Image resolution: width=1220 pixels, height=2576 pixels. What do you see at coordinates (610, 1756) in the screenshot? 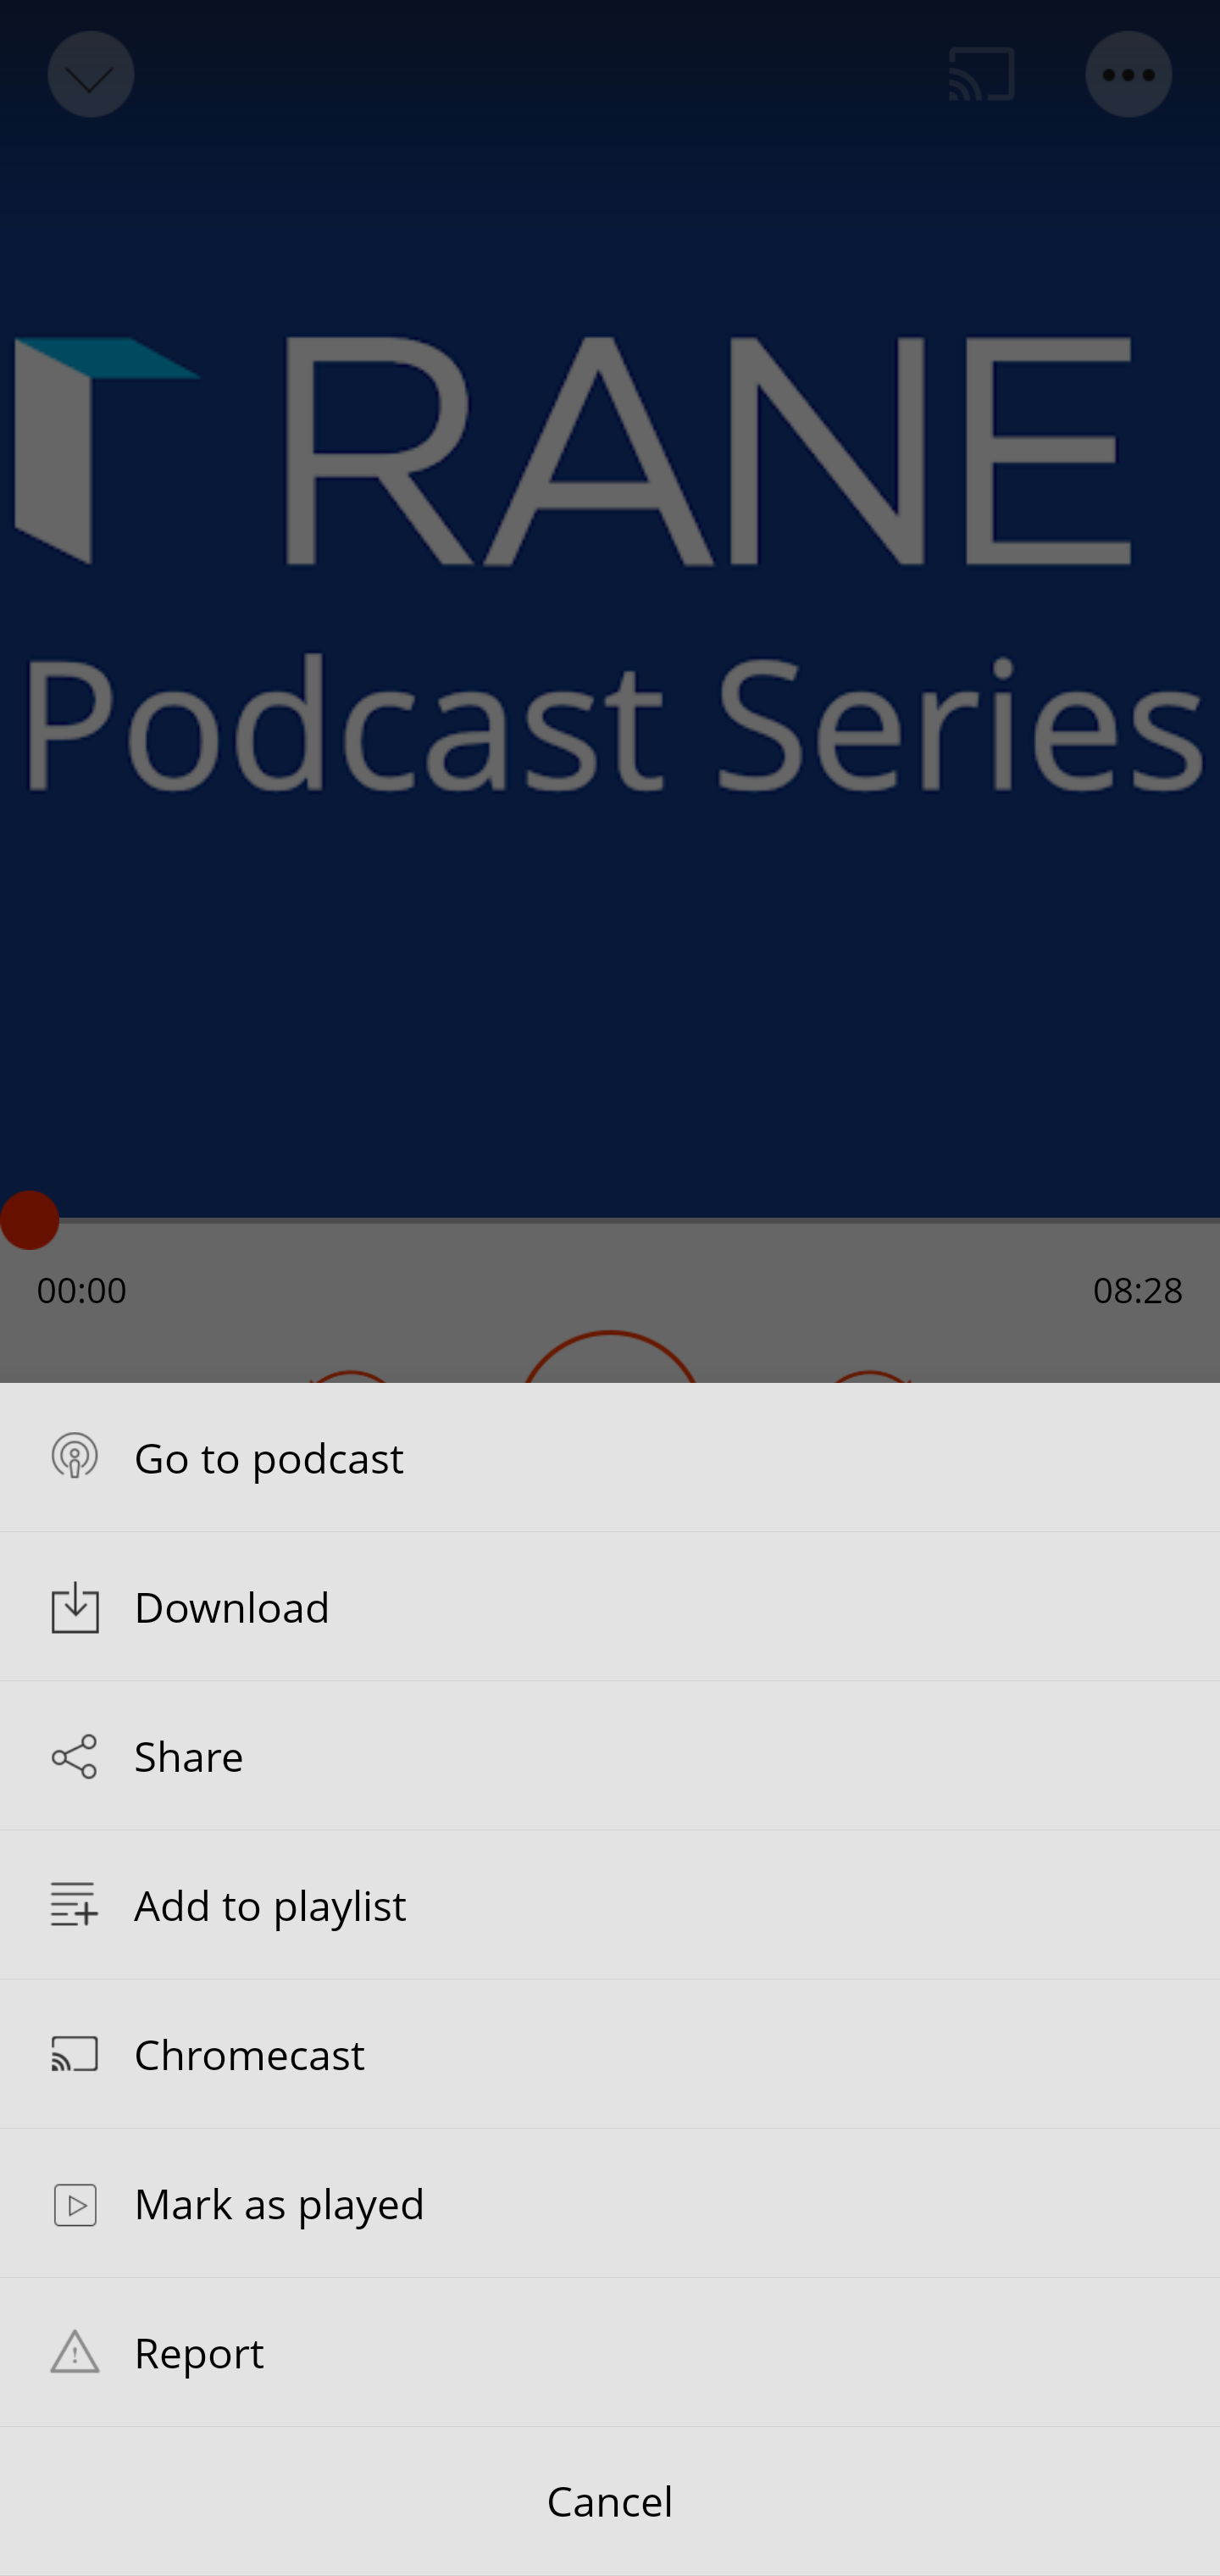
I see `Share` at bounding box center [610, 1756].